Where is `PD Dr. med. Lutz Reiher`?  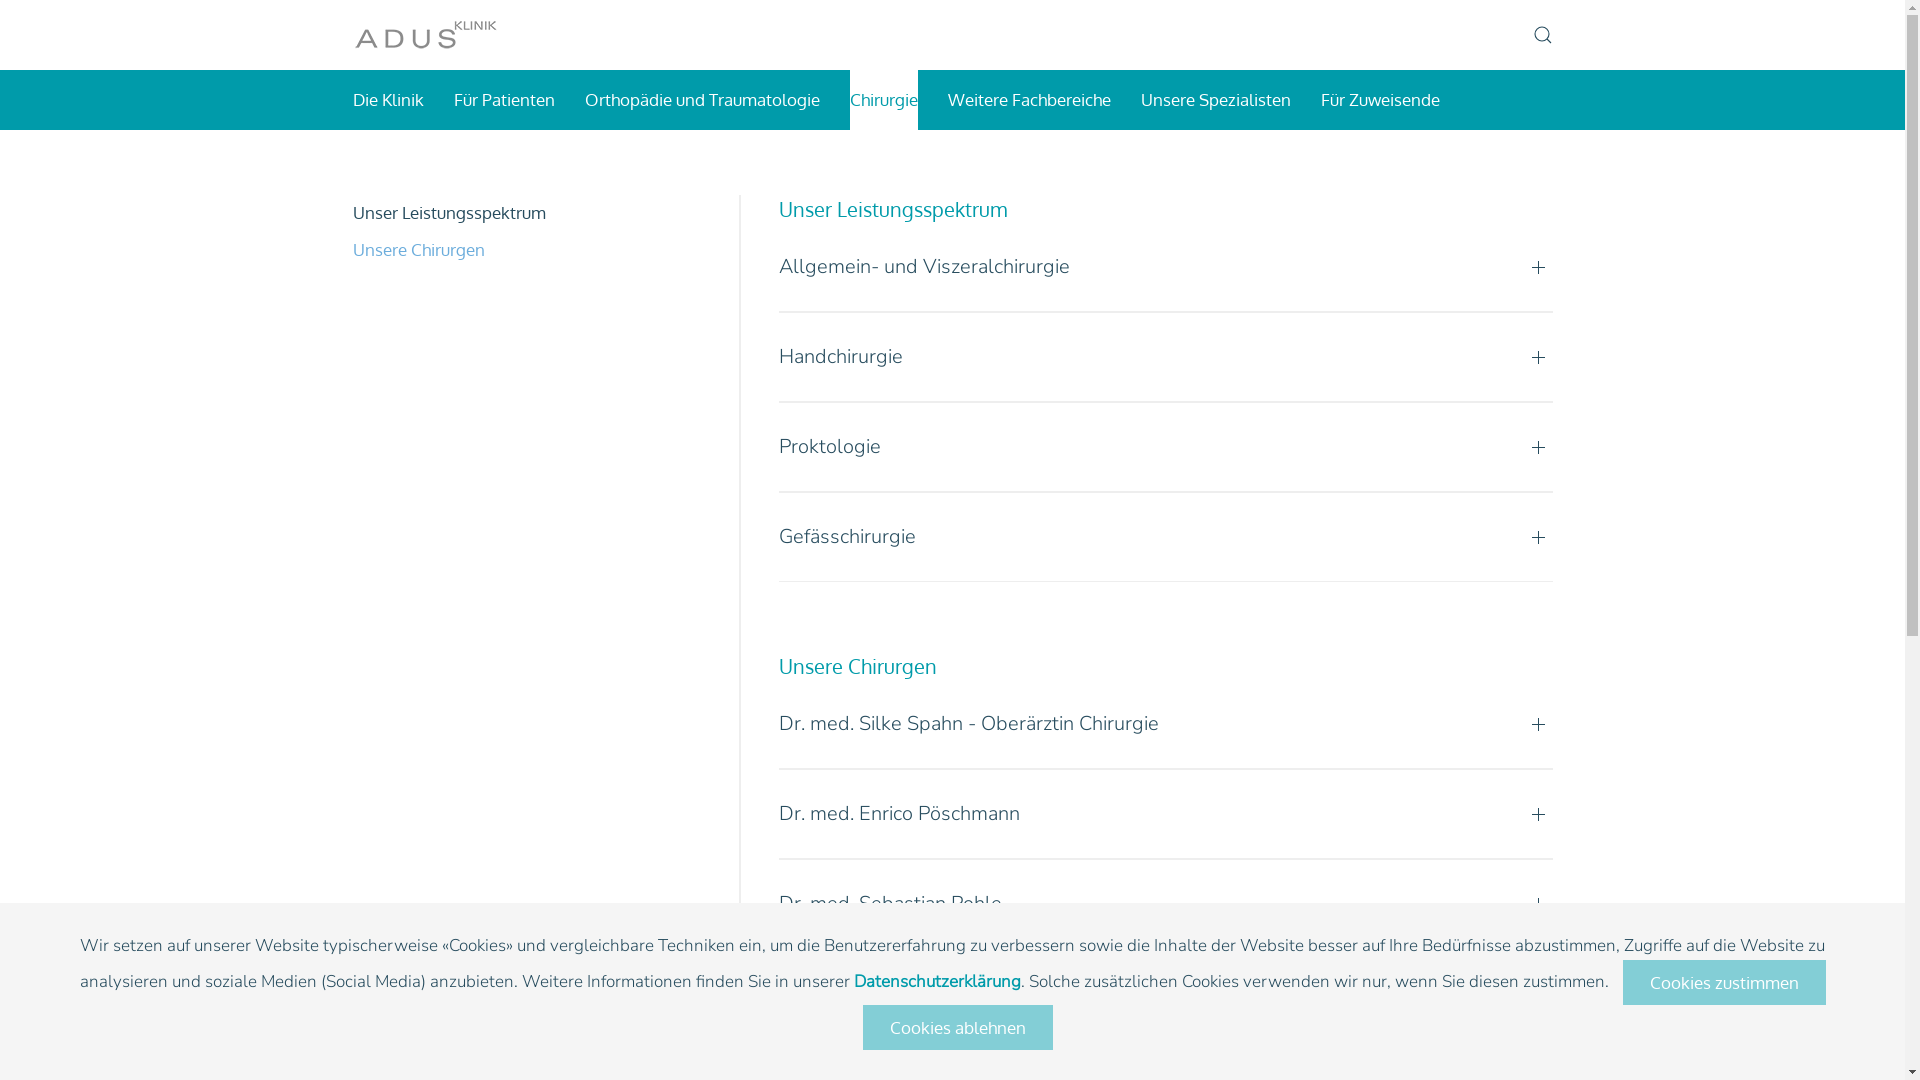 PD Dr. med. Lutz Reiher is located at coordinates (1166, 994).